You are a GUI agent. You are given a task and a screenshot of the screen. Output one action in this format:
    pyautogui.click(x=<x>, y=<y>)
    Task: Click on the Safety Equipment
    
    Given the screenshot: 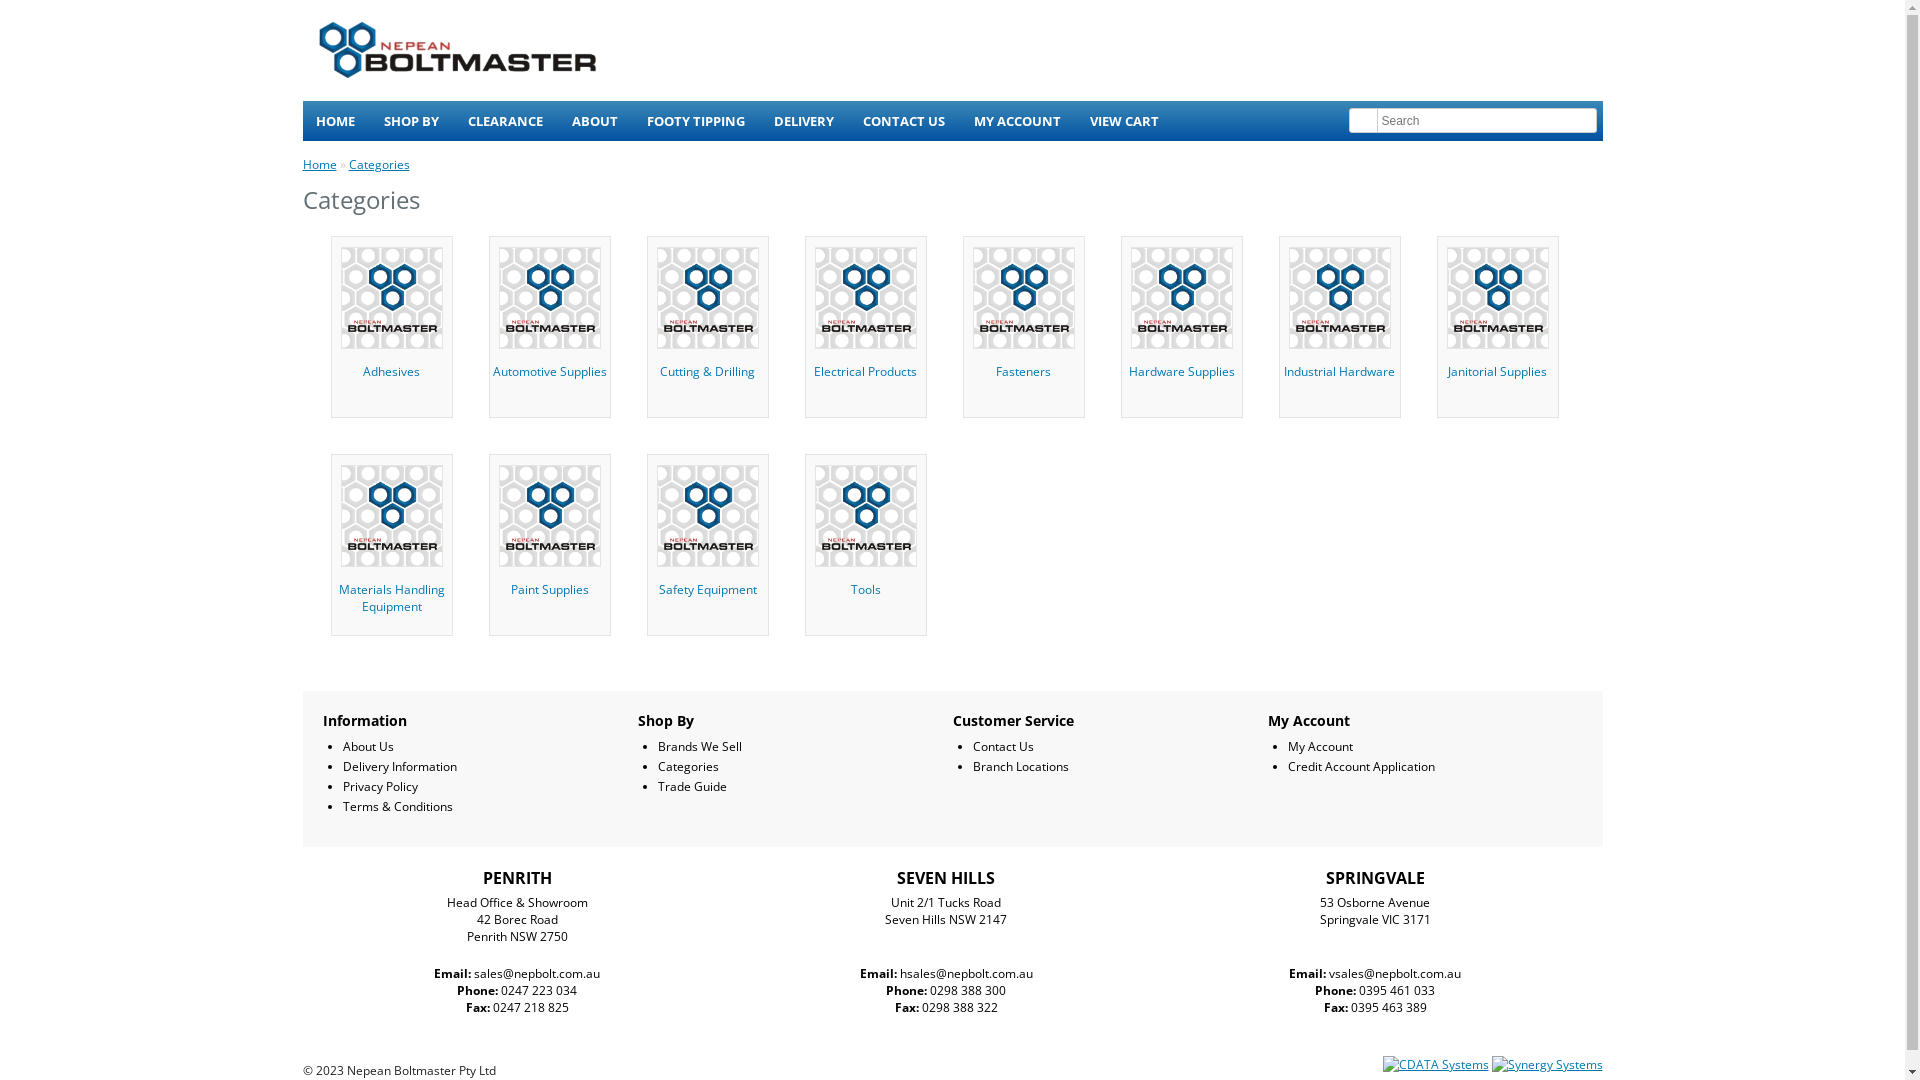 What is the action you would take?
    pyautogui.click(x=708, y=538)
    